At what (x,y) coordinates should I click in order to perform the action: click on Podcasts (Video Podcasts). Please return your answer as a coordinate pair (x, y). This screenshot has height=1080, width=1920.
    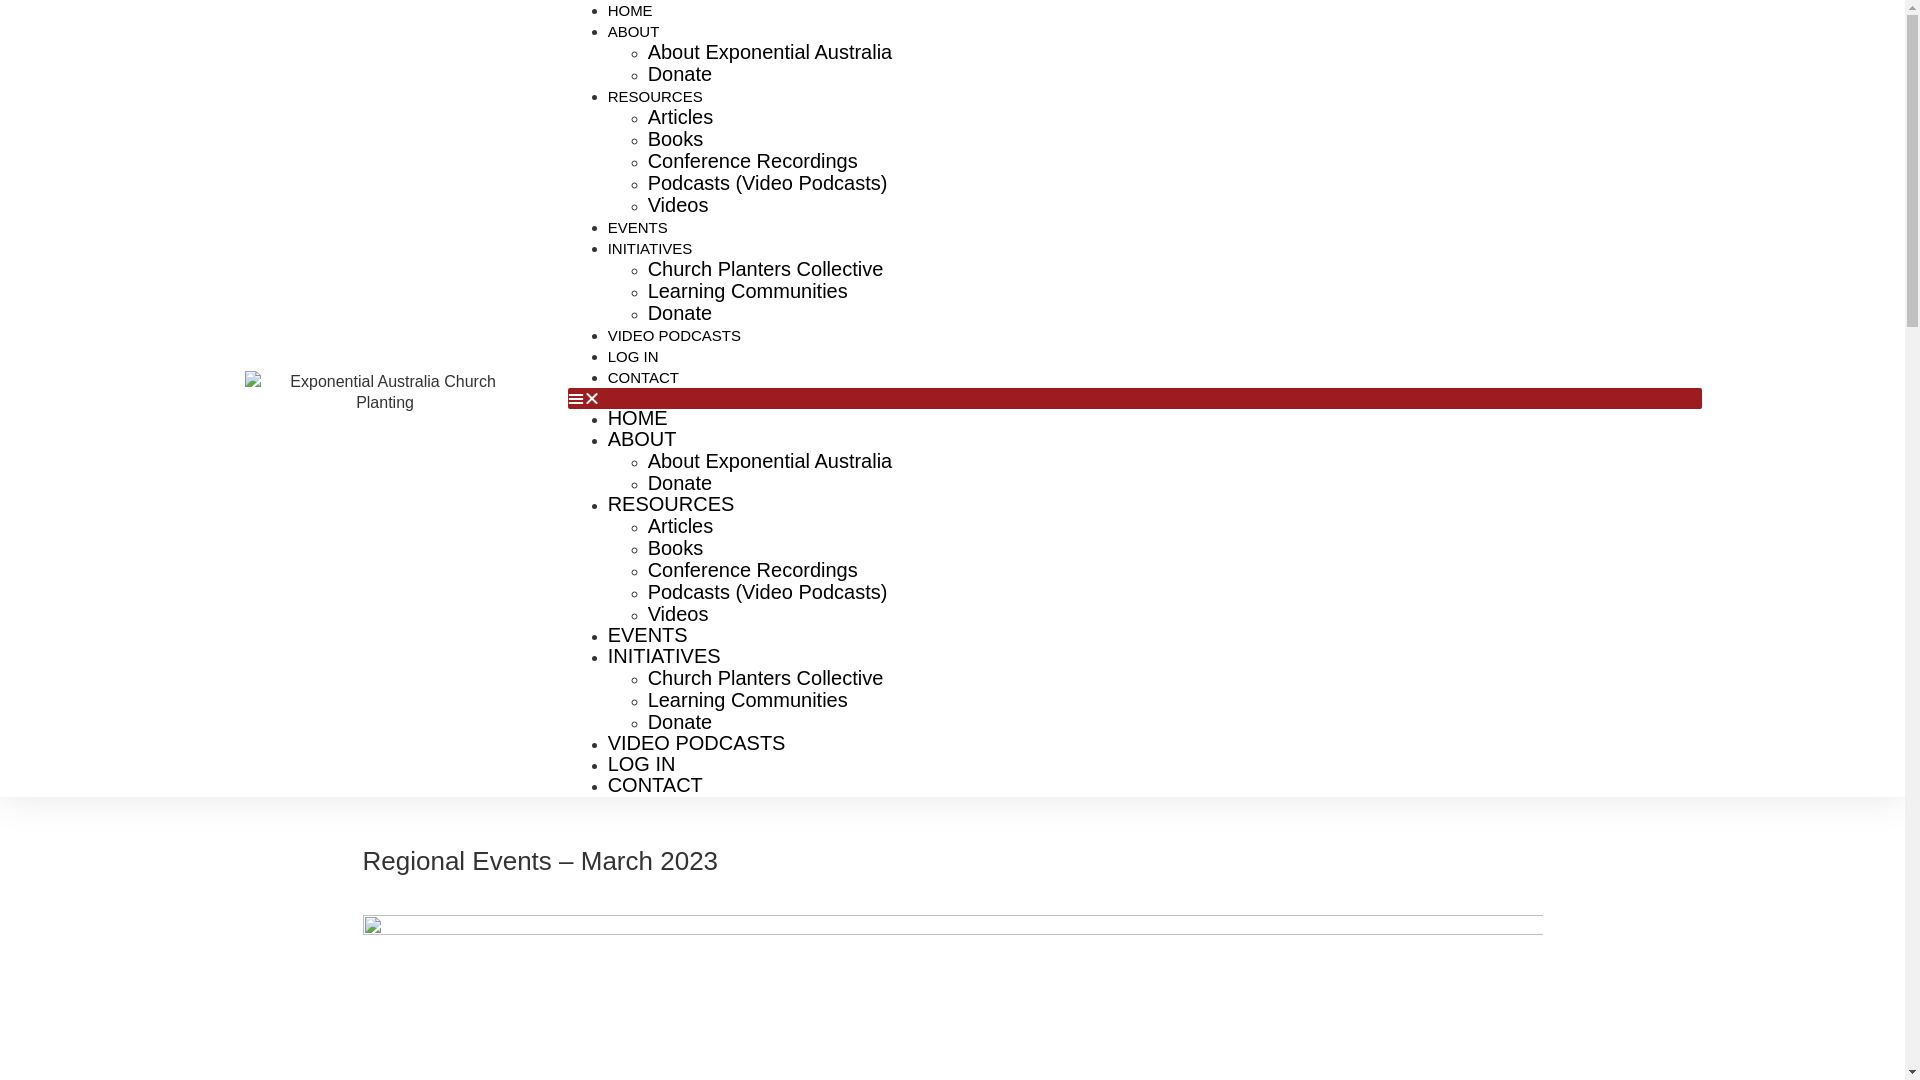
    Looking at the image, I should click on (768, 183).